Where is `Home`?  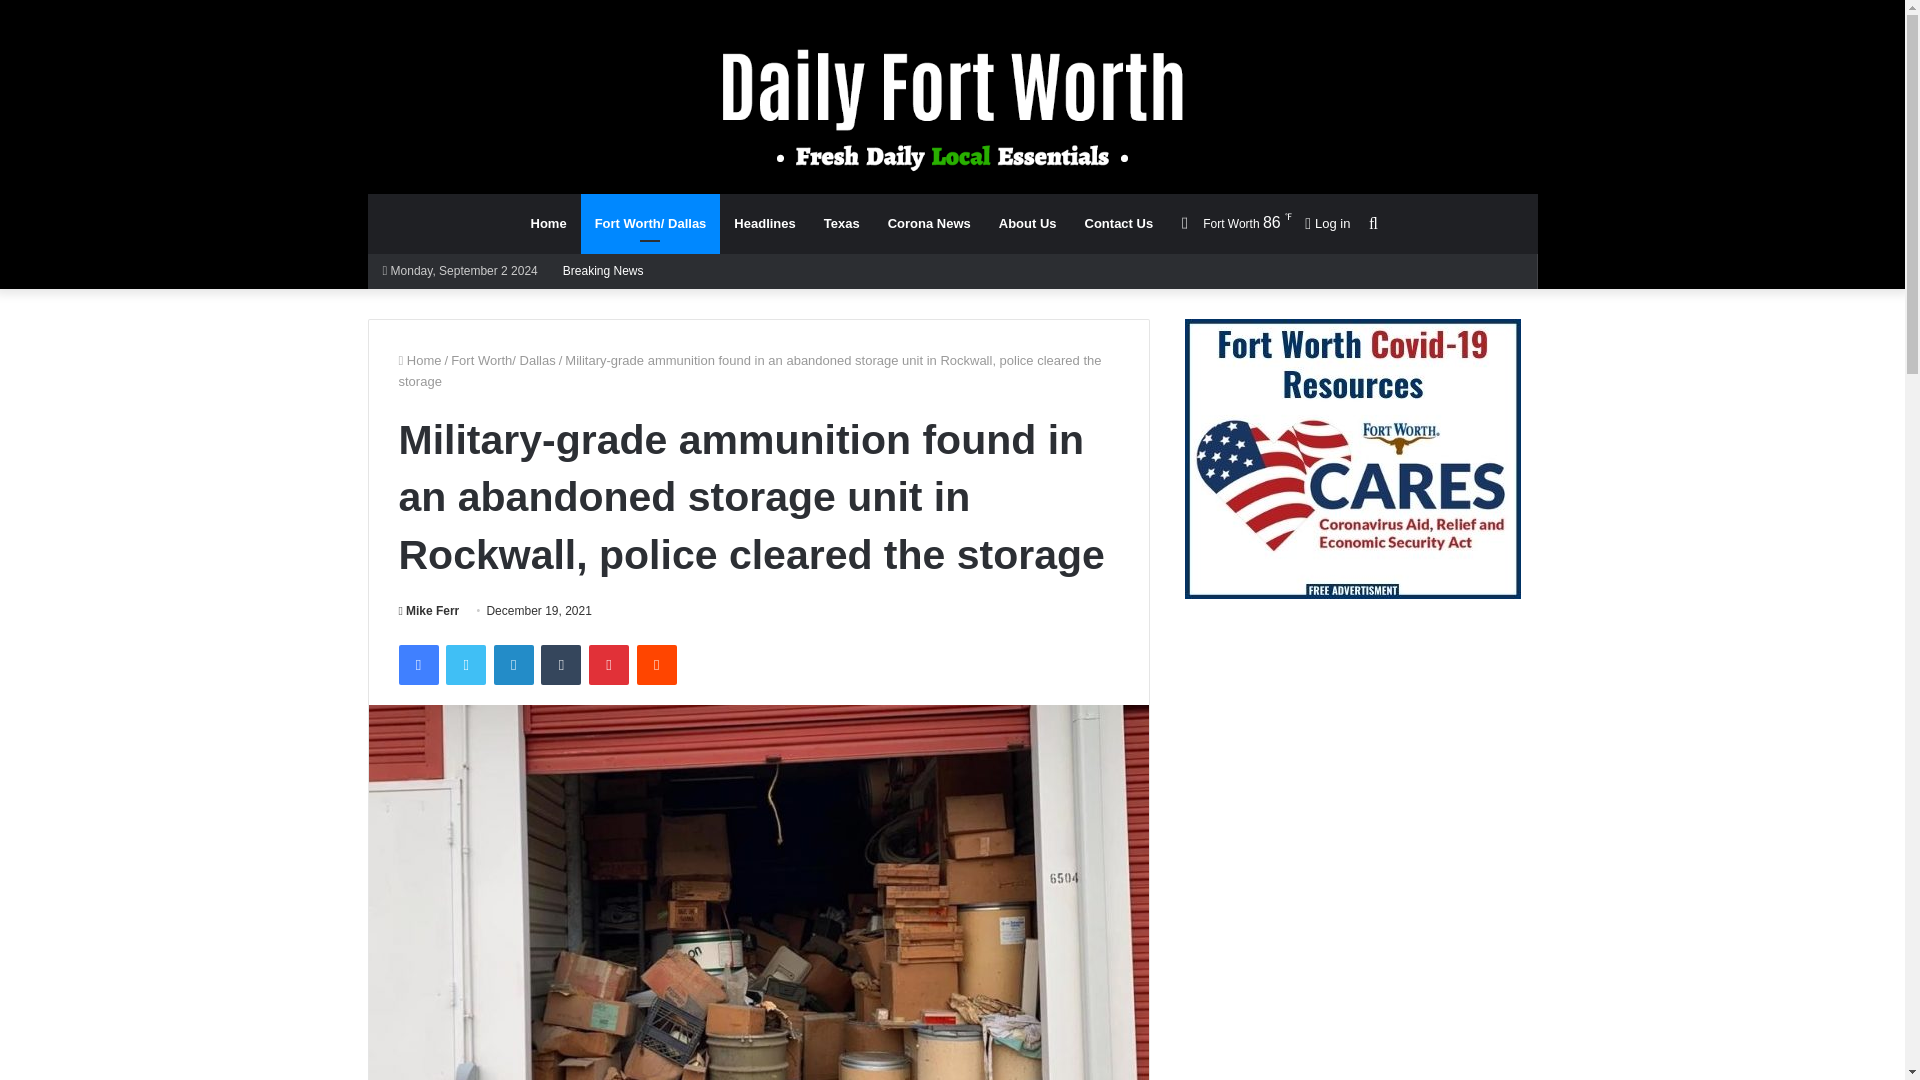 Home is located at coordinates (548, 224).